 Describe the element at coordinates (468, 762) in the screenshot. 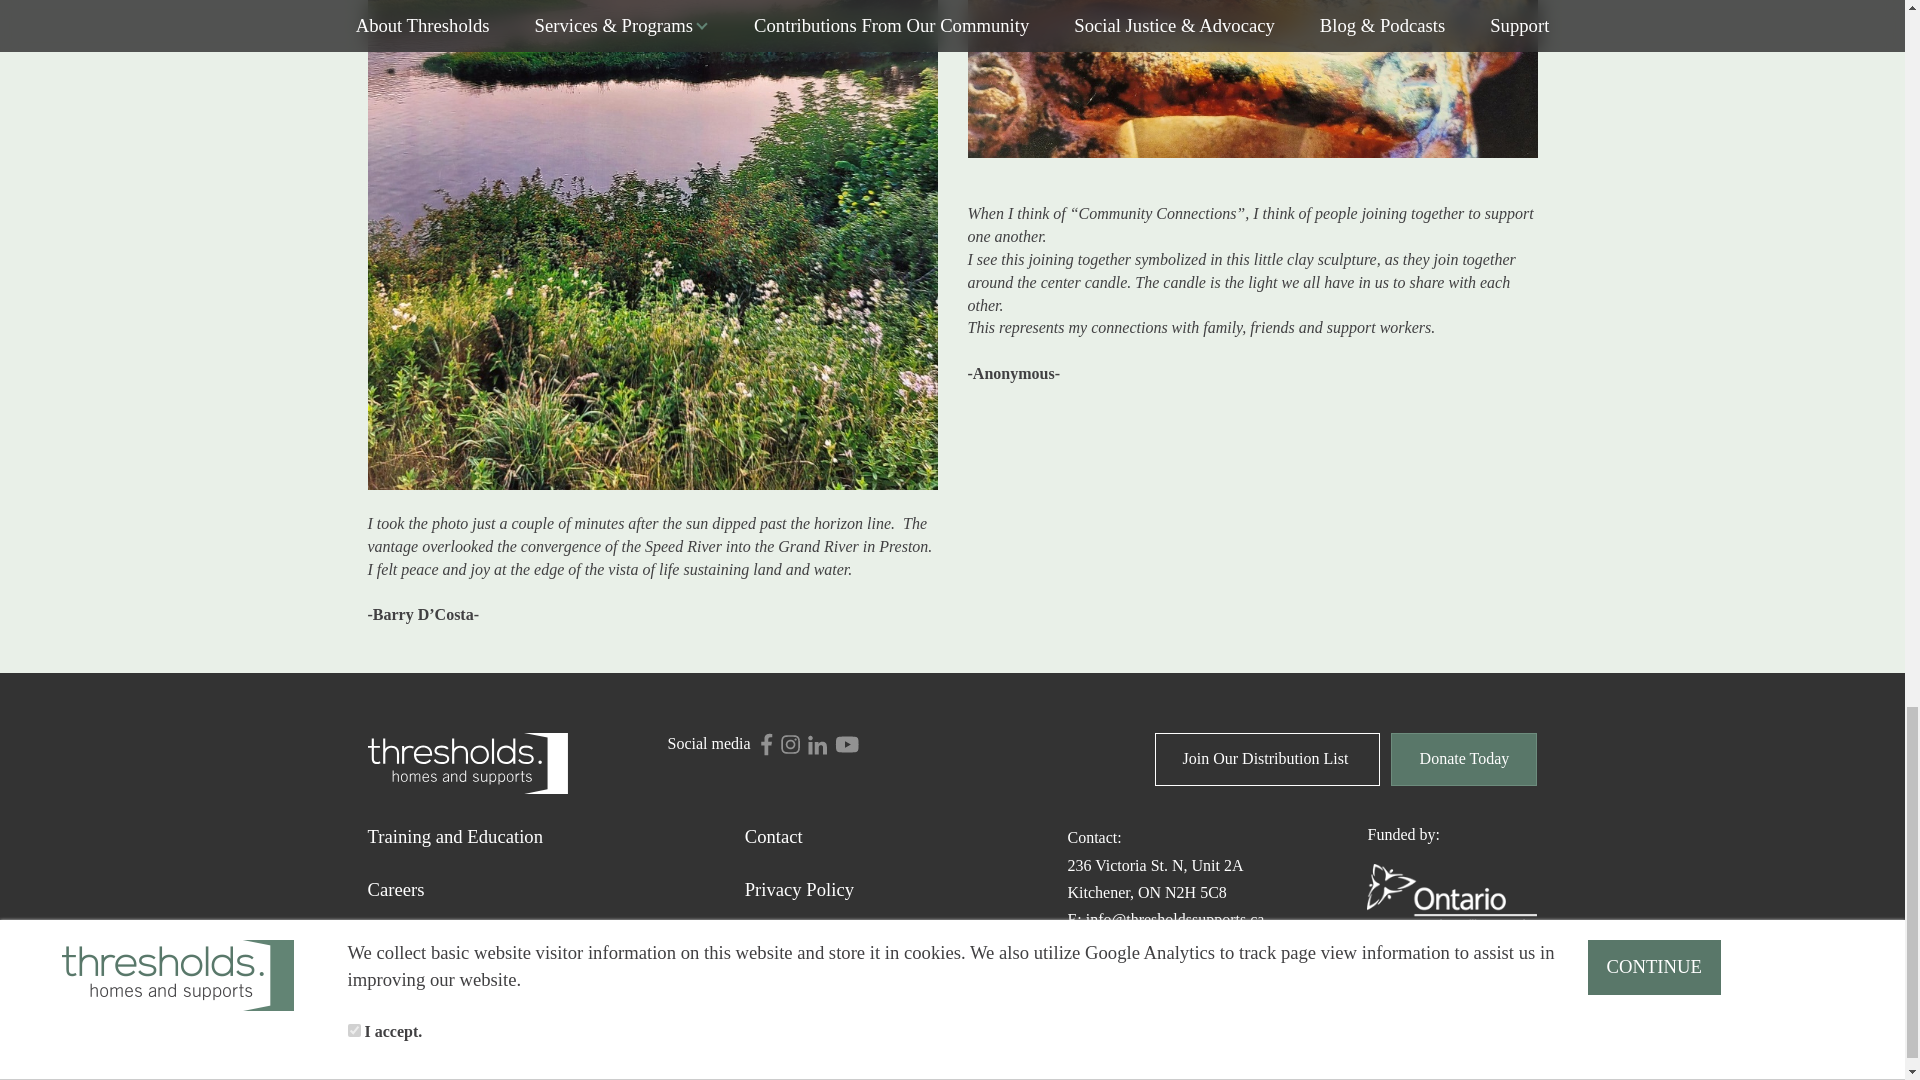

I see `Thresholds Homes and Supports` at that location.